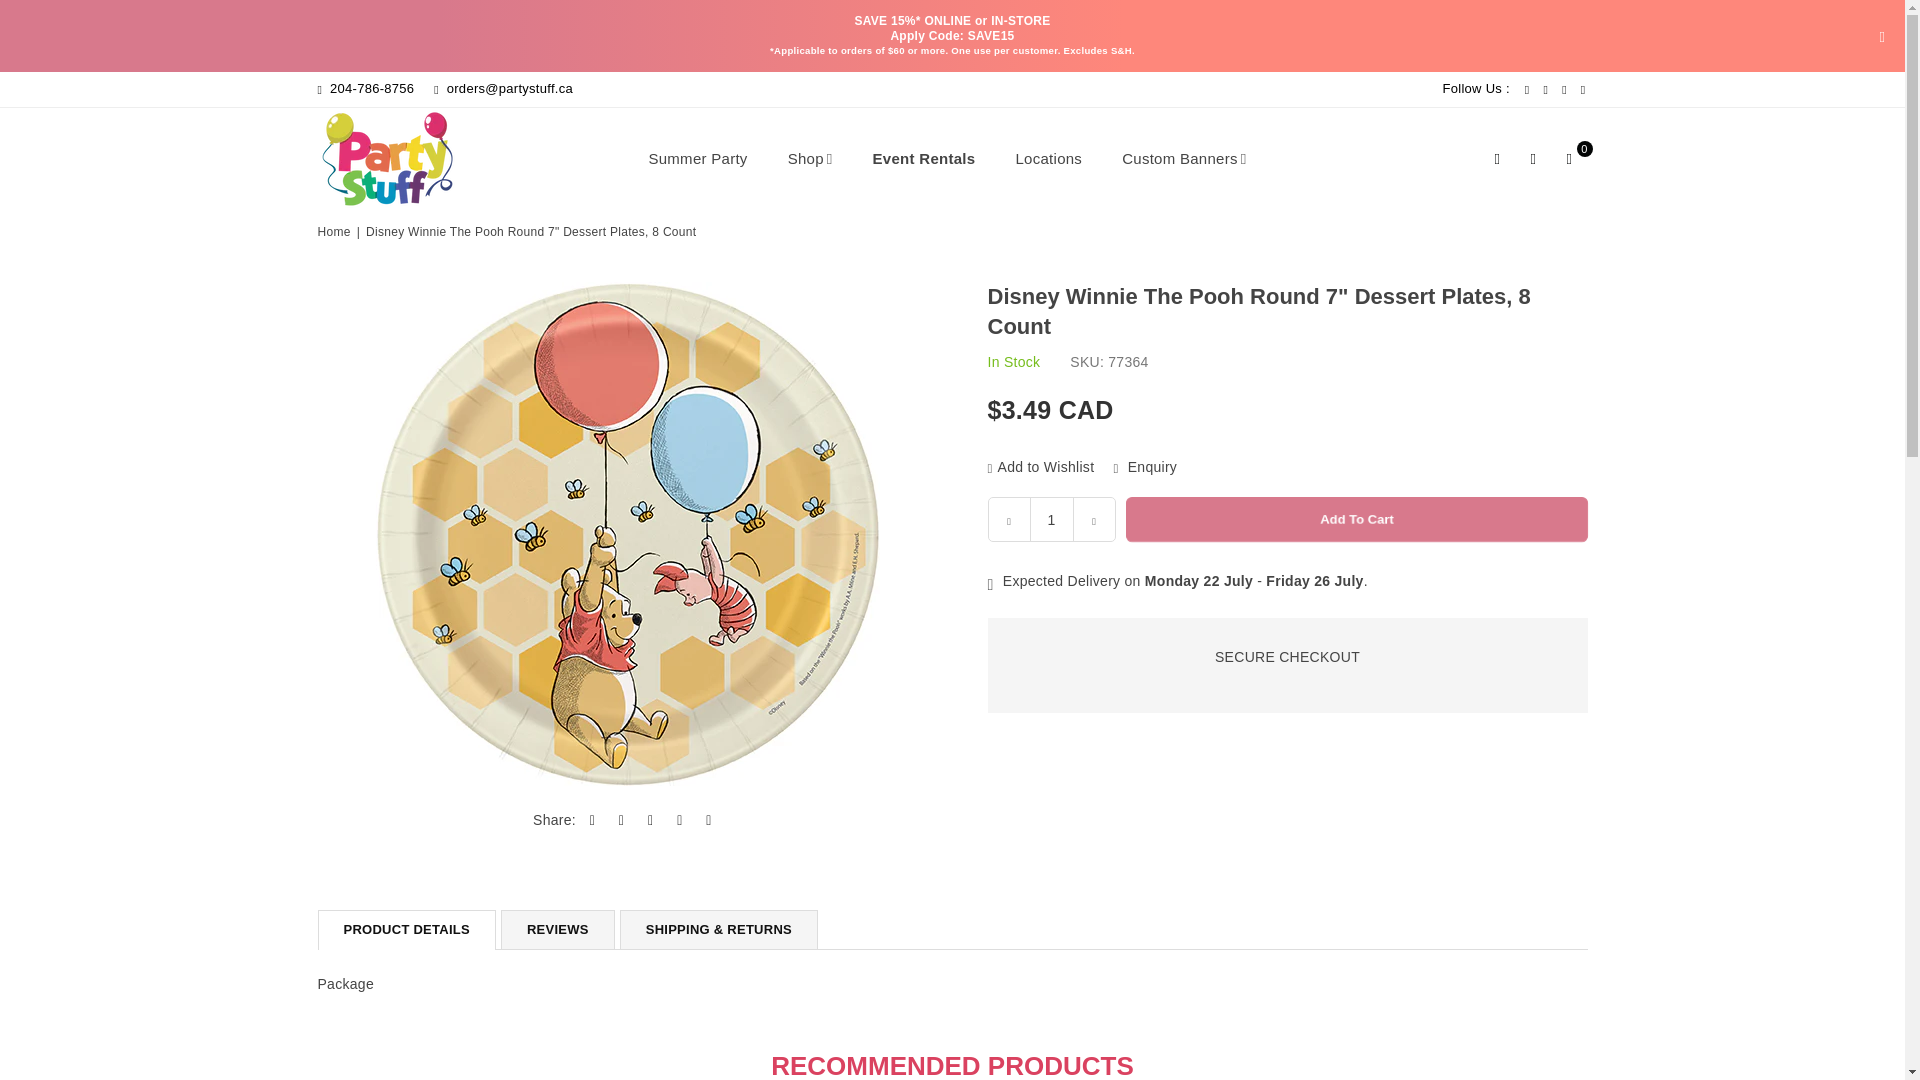 The width and height of the screenshot is (1920, 1080). Describe the element at coordinates (1584, 90) in the screenshot. I see `Linkedin` at that location.